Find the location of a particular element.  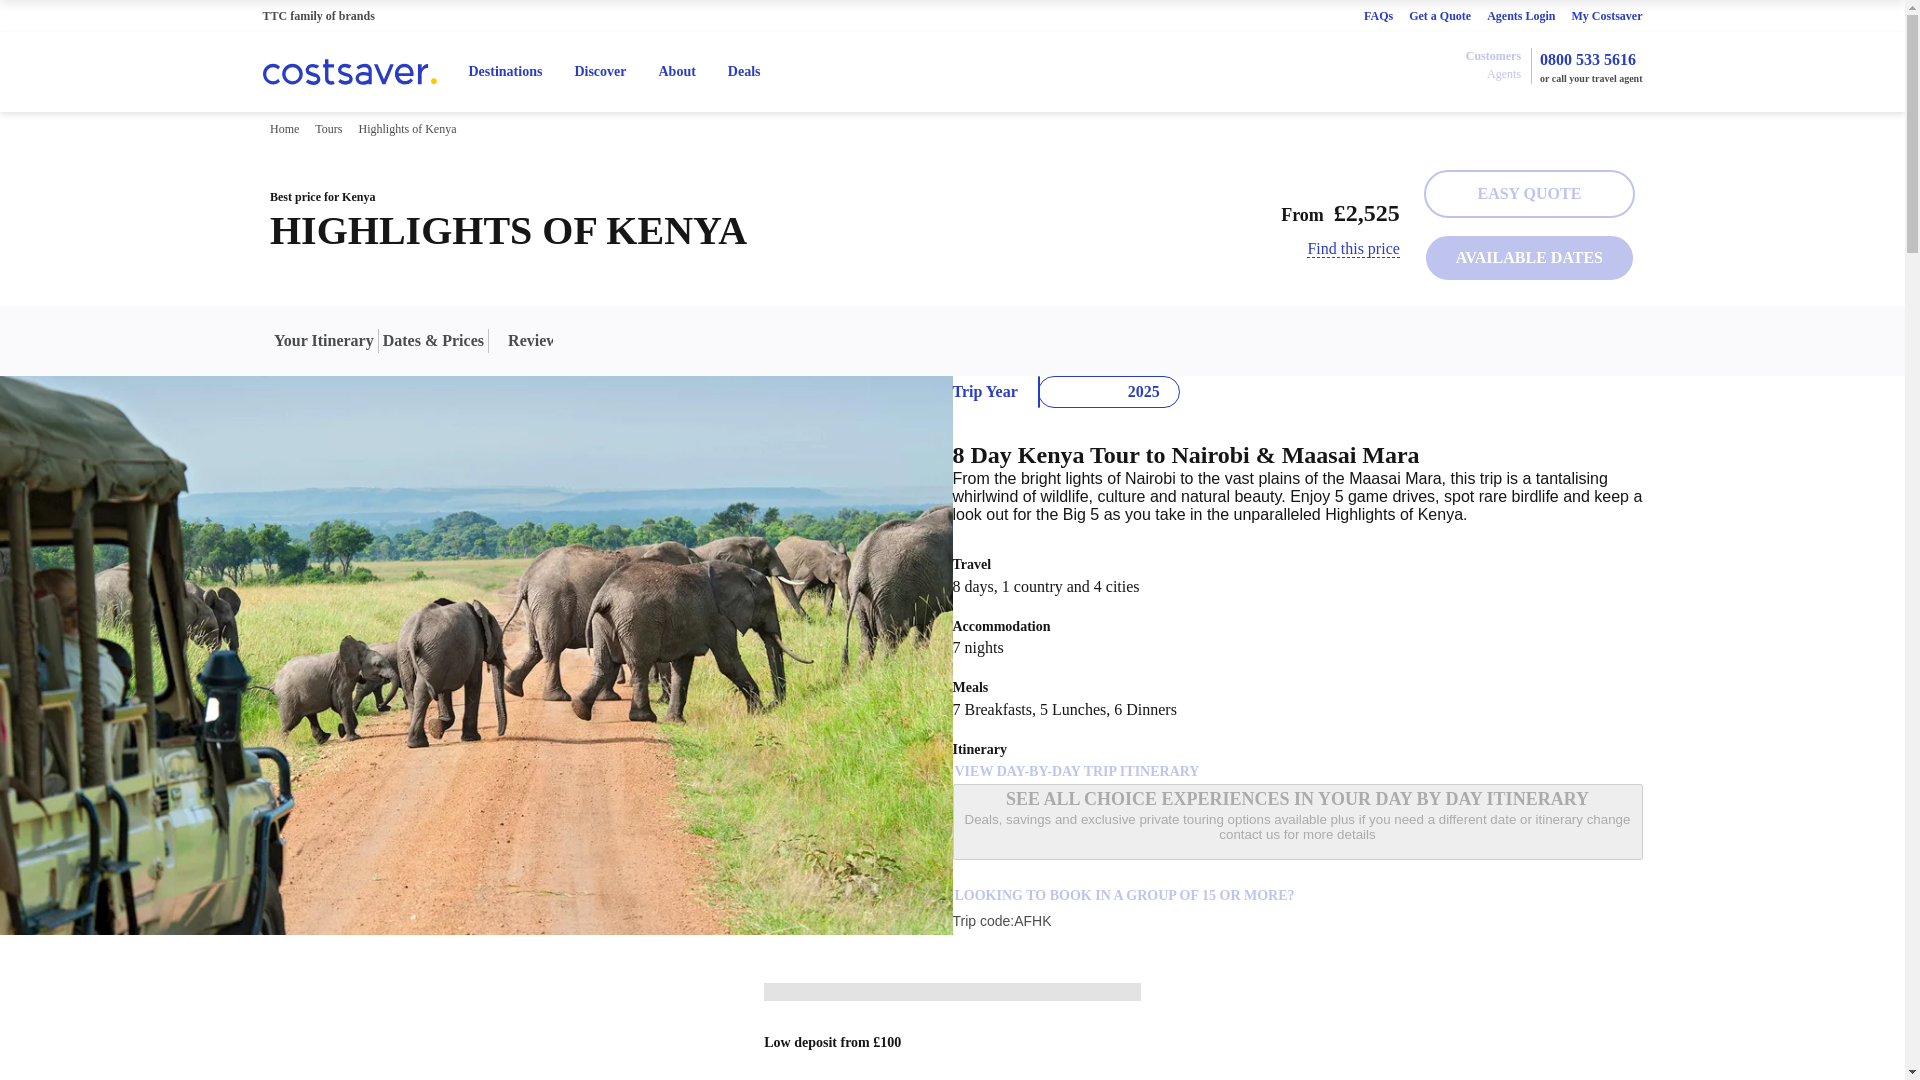

VIEW DAY-BY-DAY TRIP ITINERARY is located at coordinates (1076, 772).